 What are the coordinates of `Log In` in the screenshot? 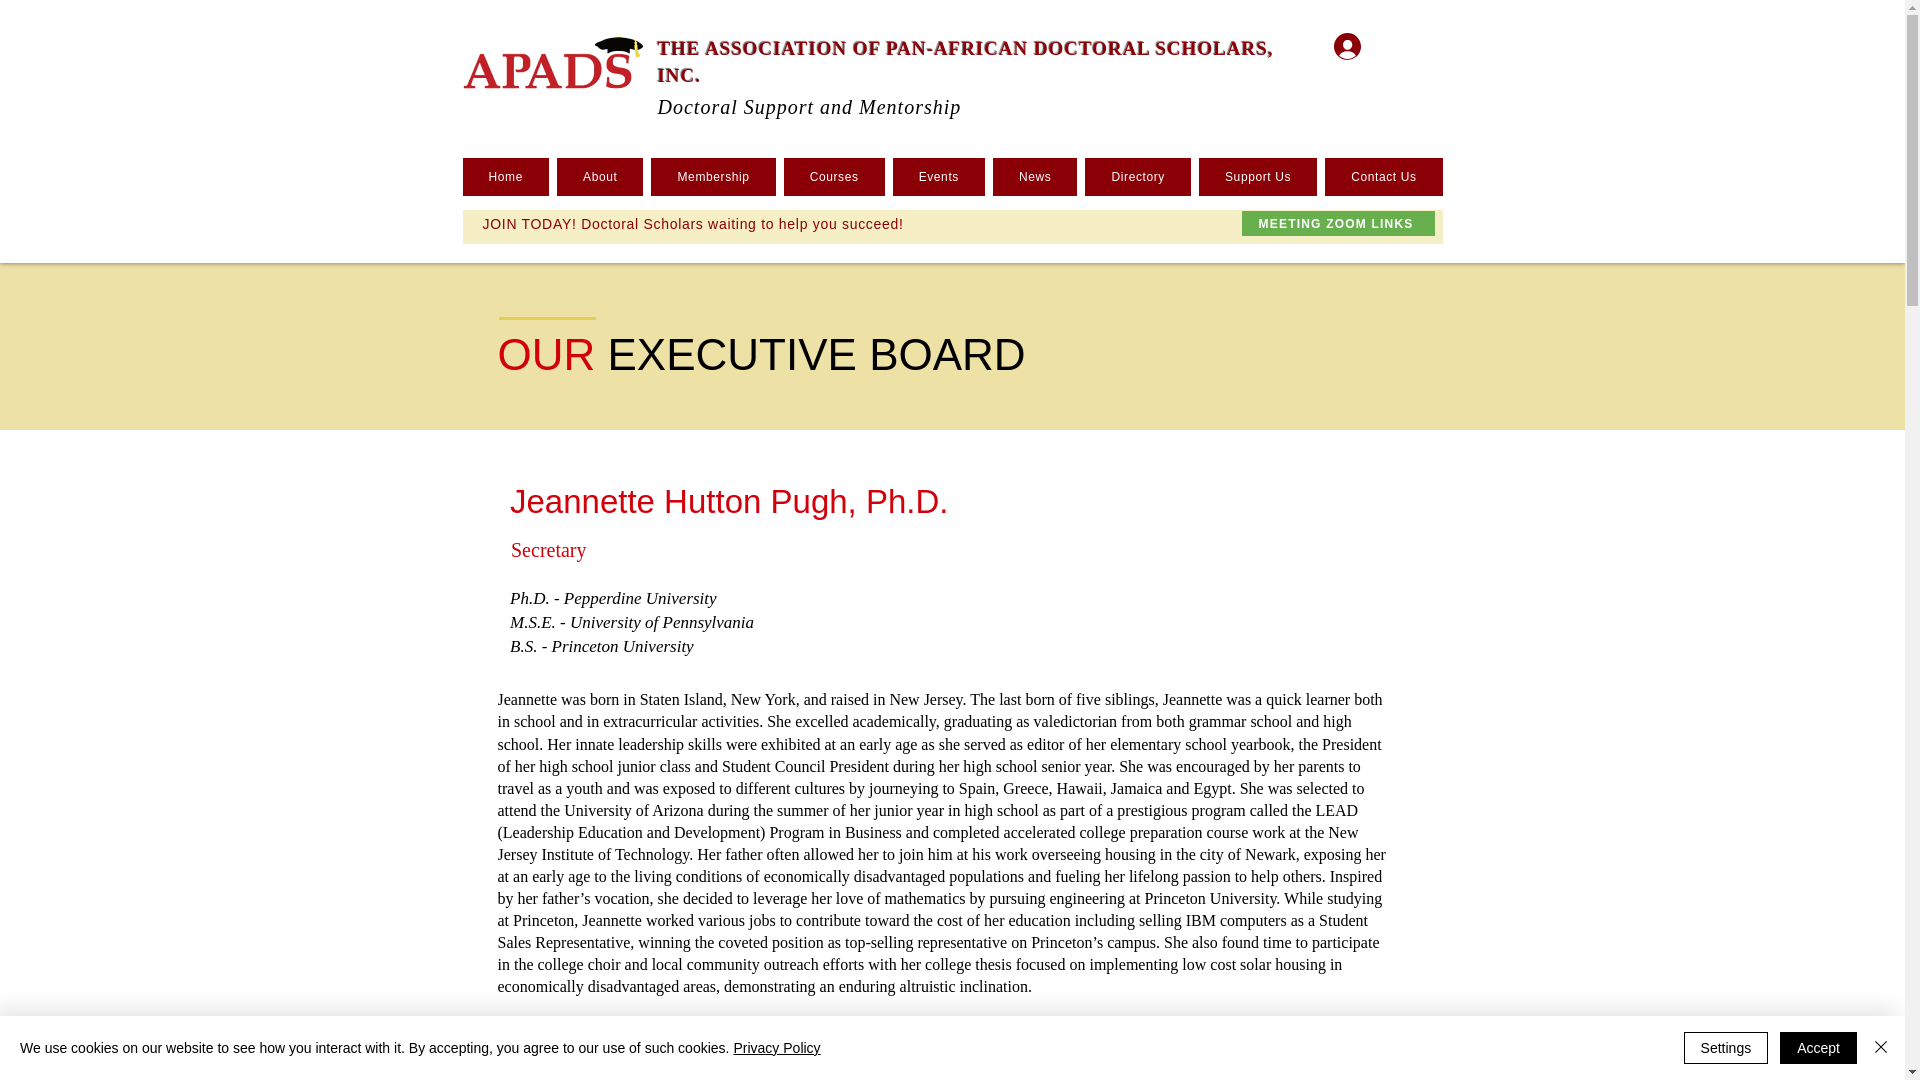 It's located at (1377, 44).